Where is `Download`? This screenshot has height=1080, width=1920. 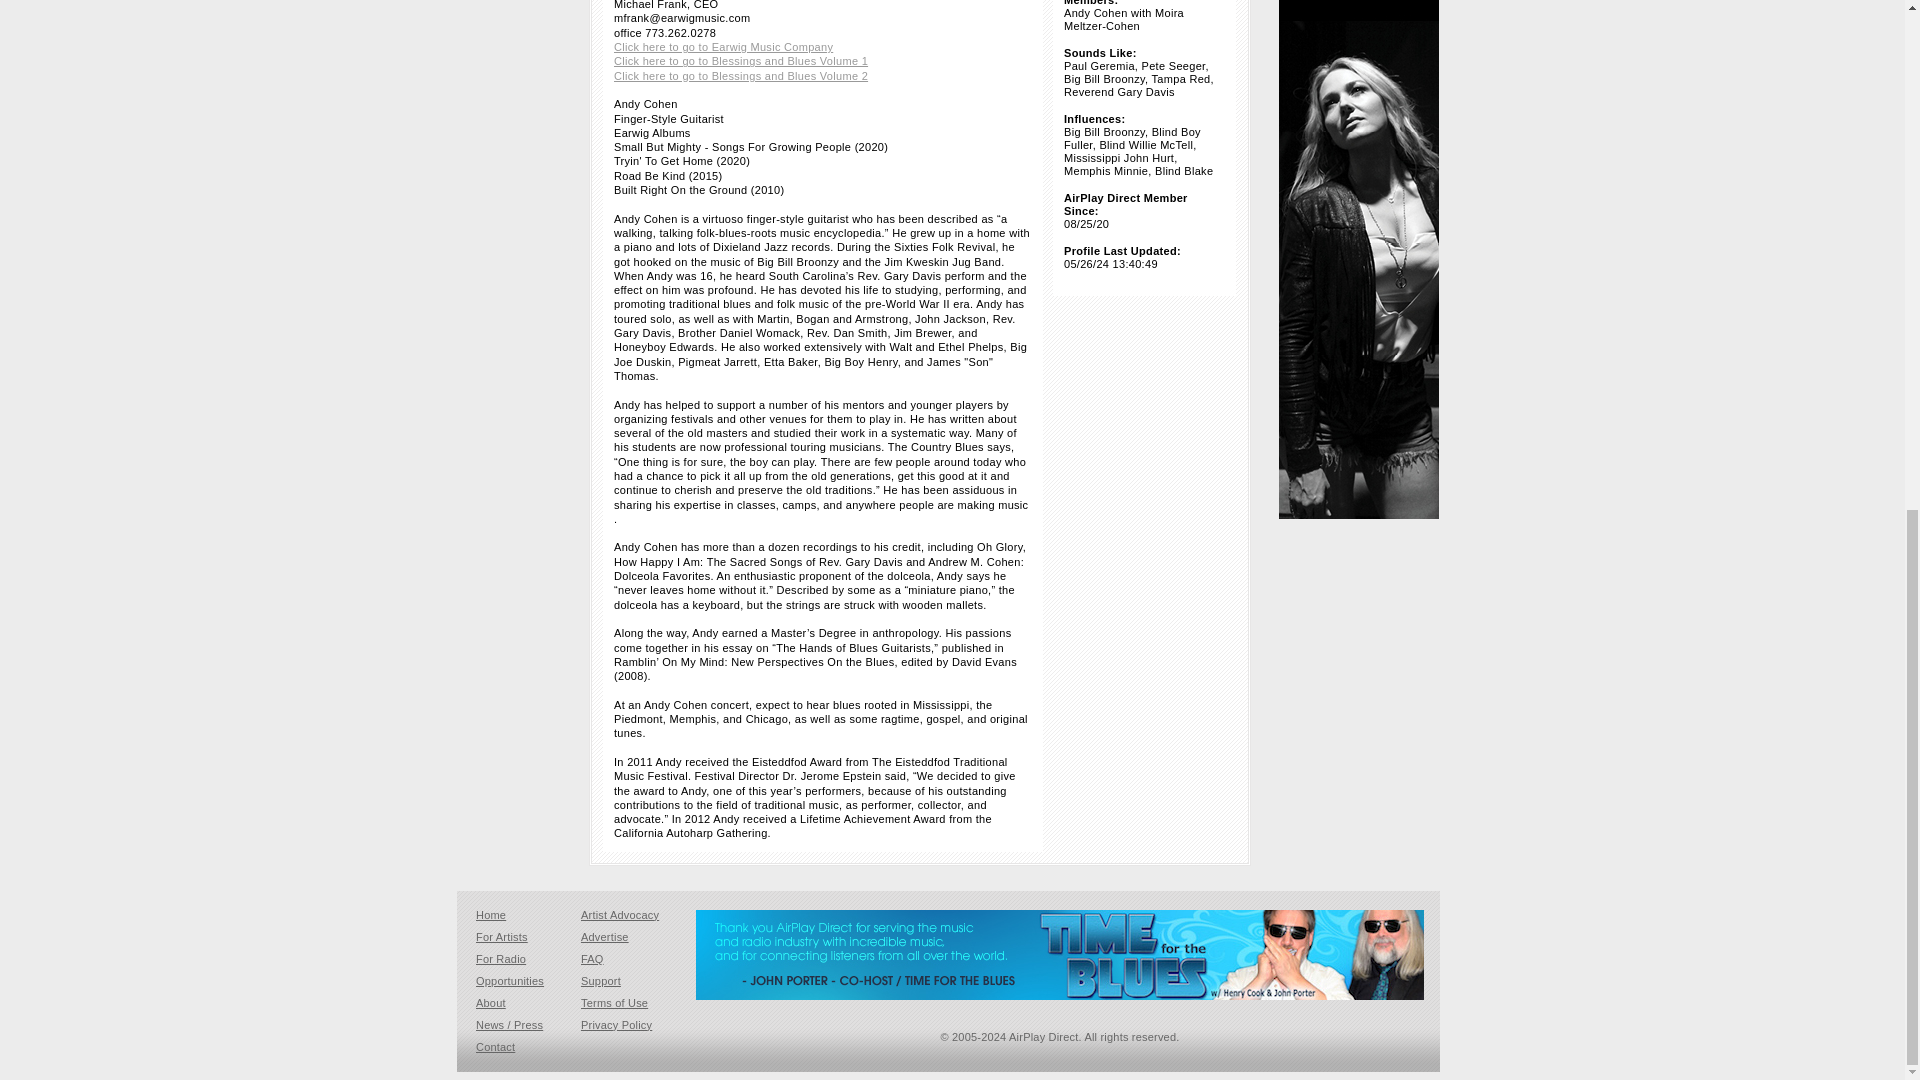 Download is located at coordinates (1142, 79).